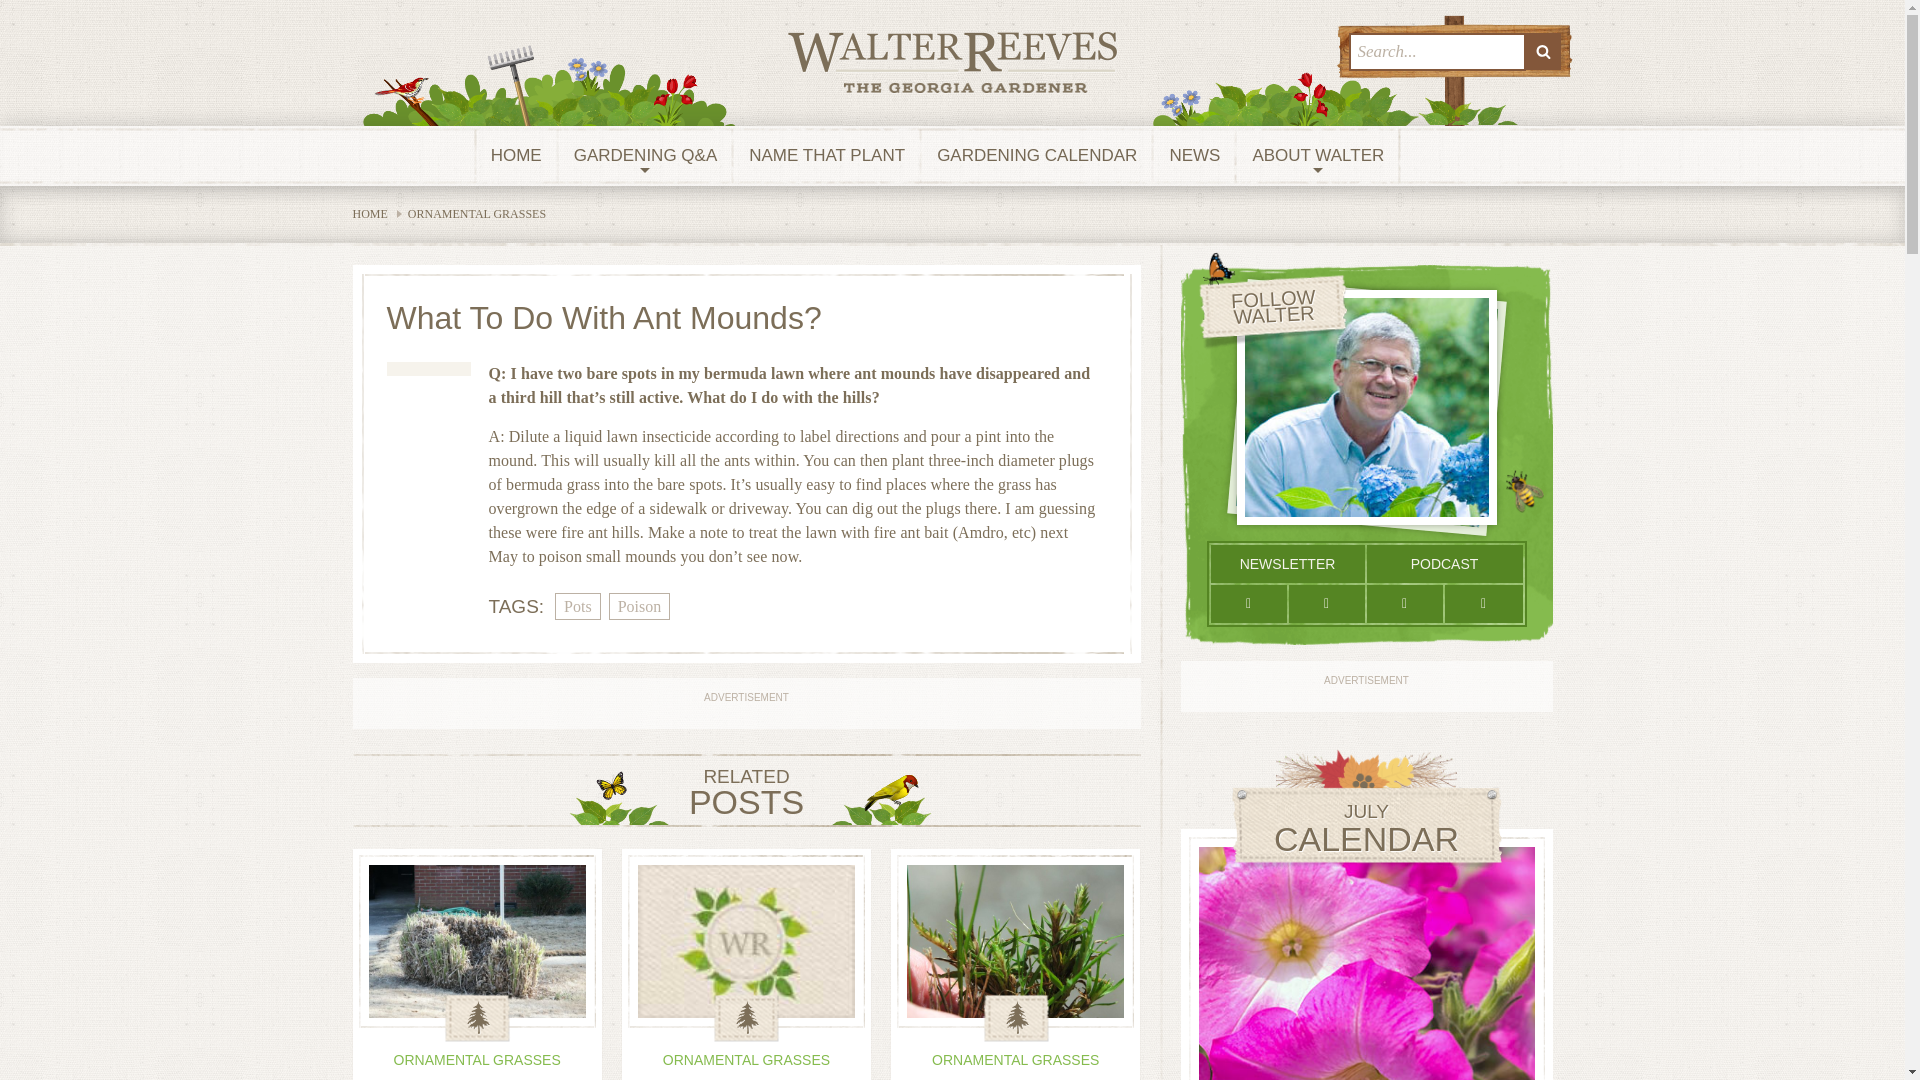  Describe the element at coordinates (1194, 156) in the screenshot. I see `NEWS` at that location.